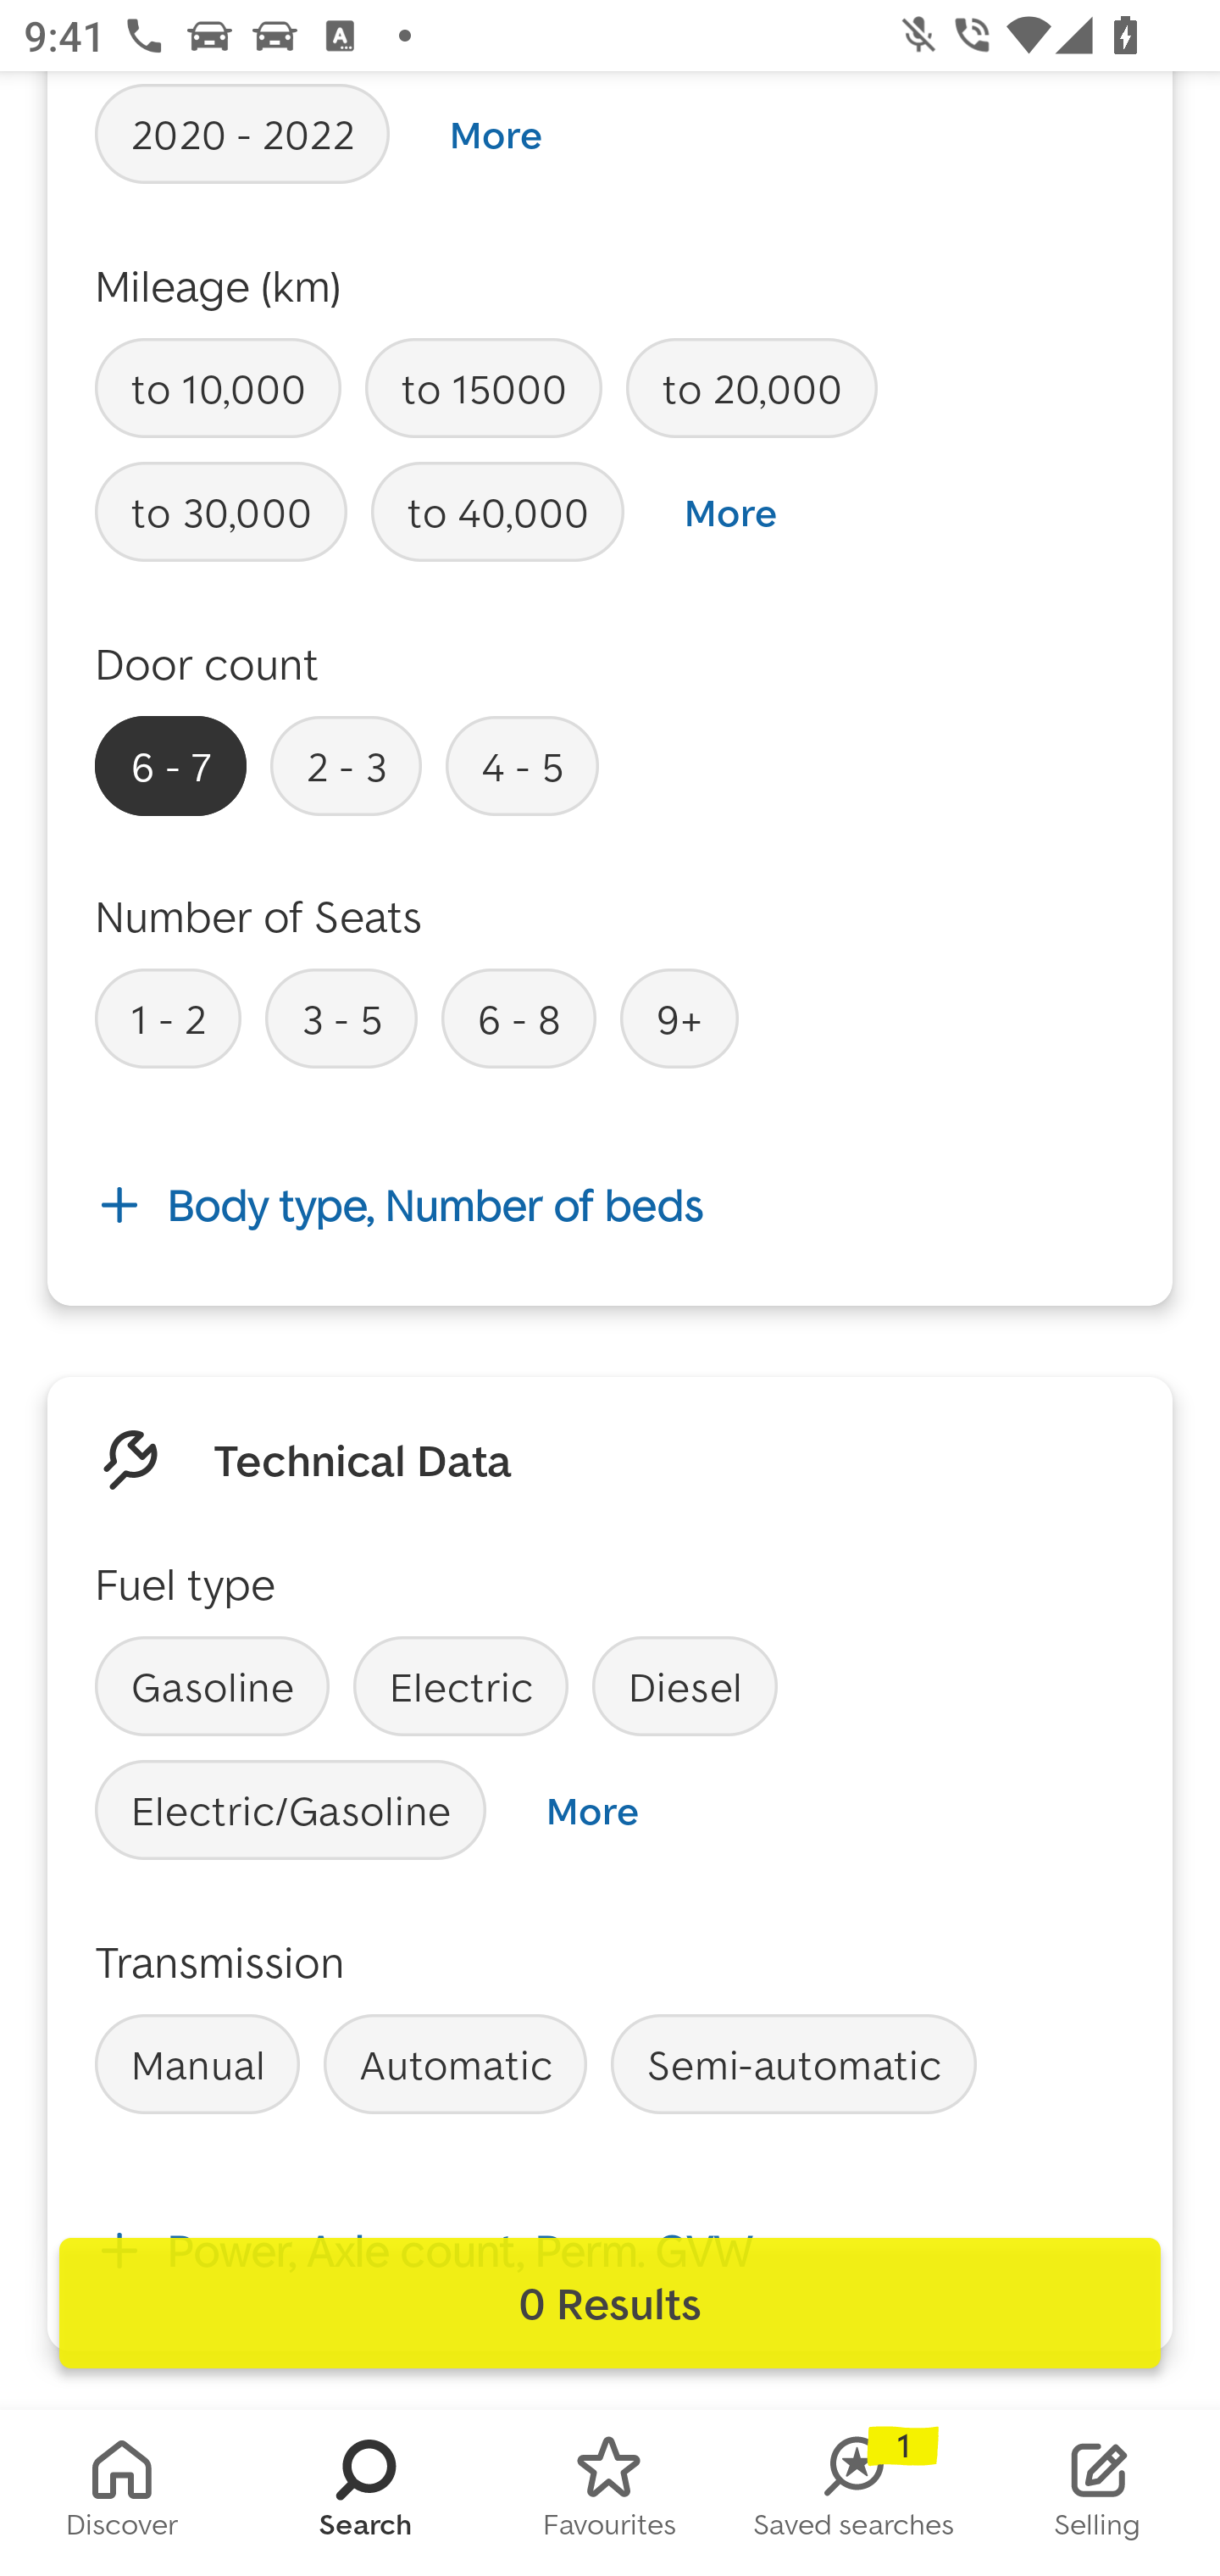  What do you see at coordinates (242, 134) in the screenshot?
I see `2020 - 2022` at bounding box center [242, 134].